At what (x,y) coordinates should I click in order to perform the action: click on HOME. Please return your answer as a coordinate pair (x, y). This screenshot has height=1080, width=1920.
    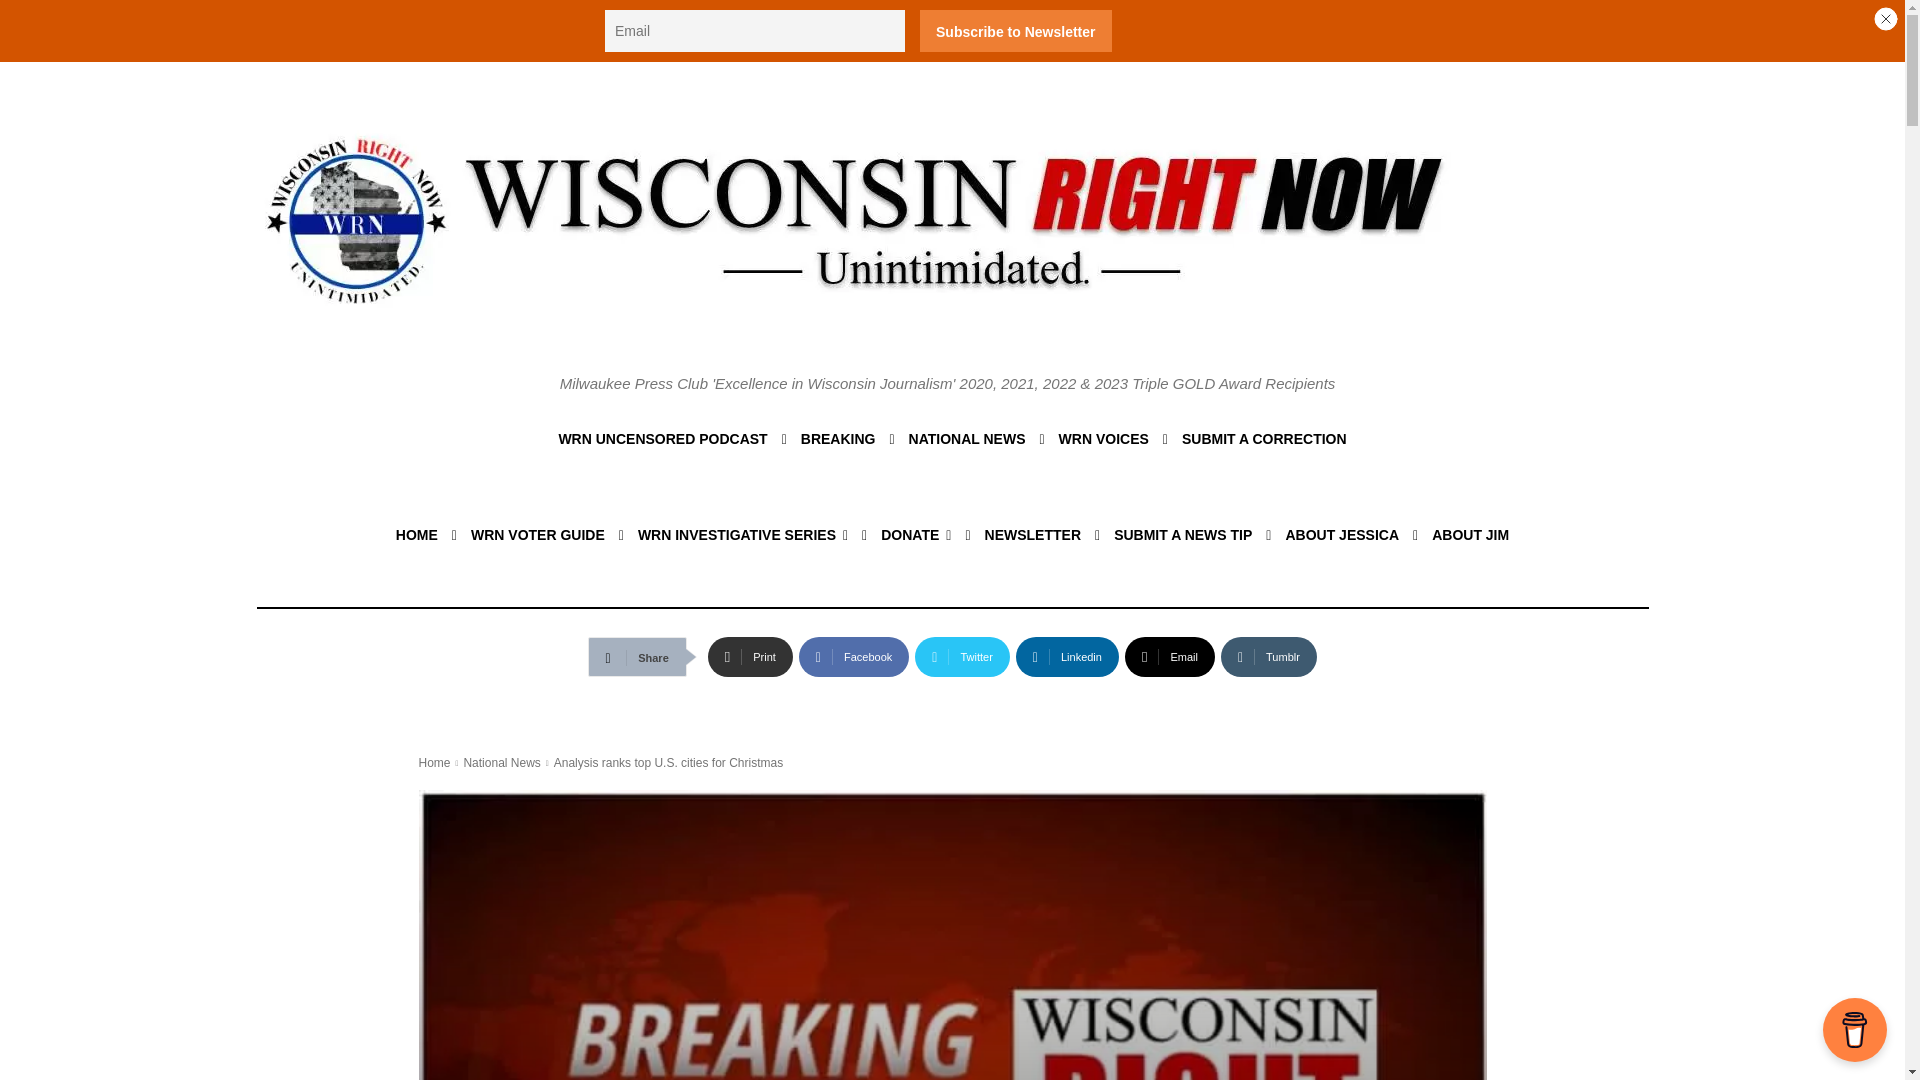
    Looking at the image, I should click on (416, 534).